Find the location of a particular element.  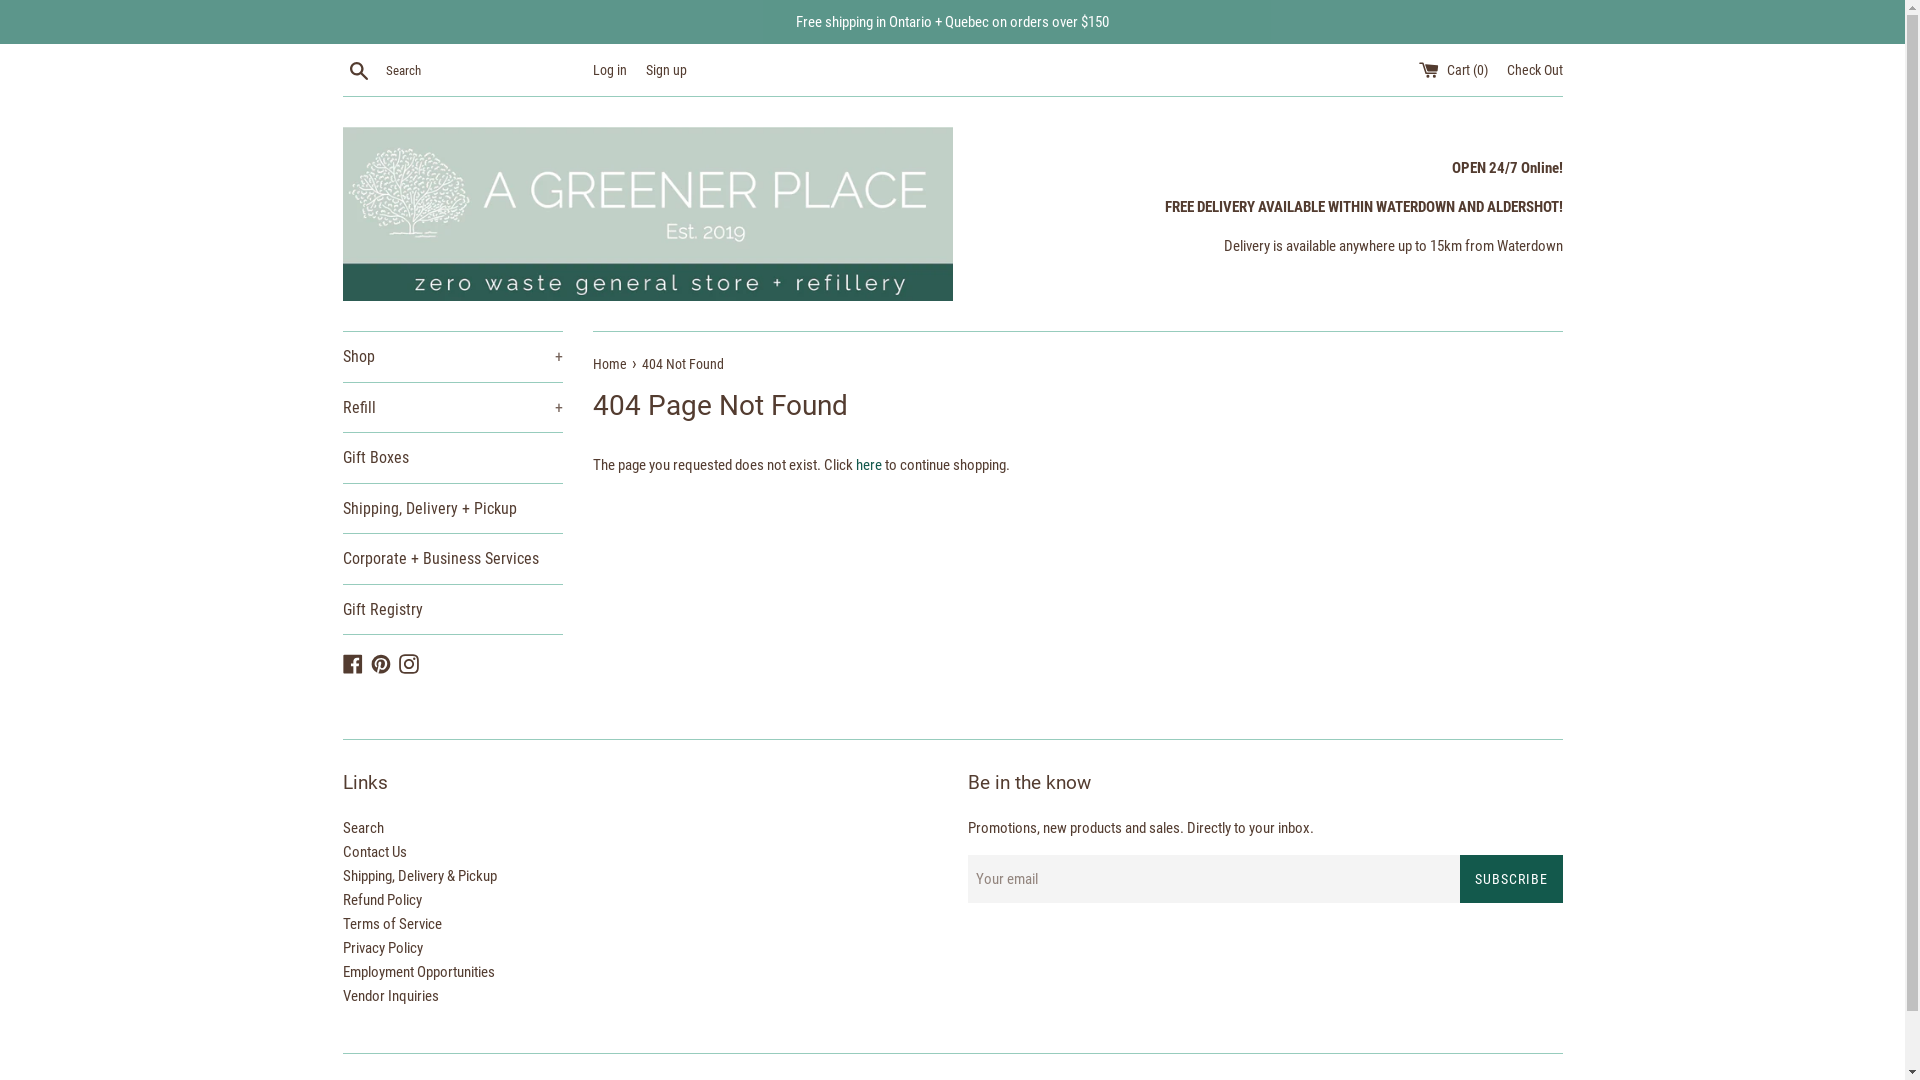

Facebook is located at coordinates (352, 662).